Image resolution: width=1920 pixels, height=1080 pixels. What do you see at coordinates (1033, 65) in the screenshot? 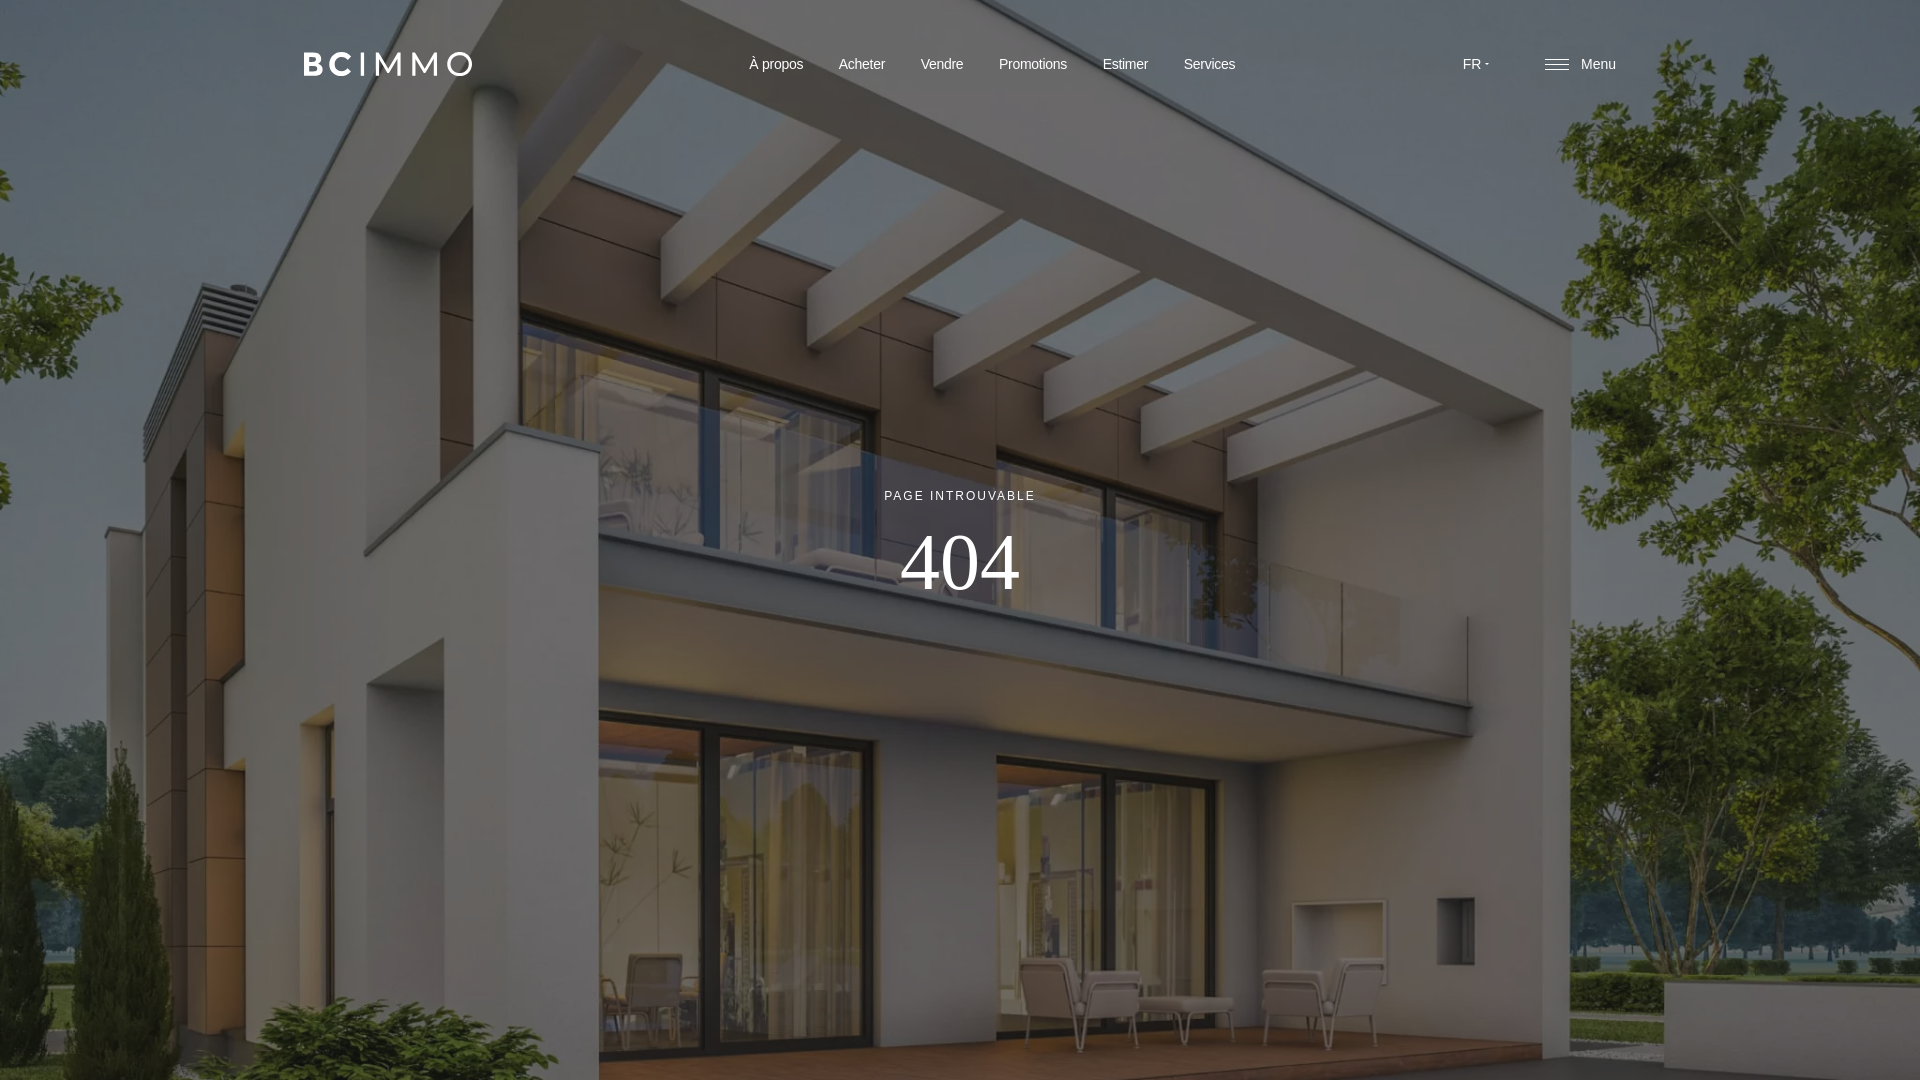
I see `Promotions` at bounding box center [1033, 65].